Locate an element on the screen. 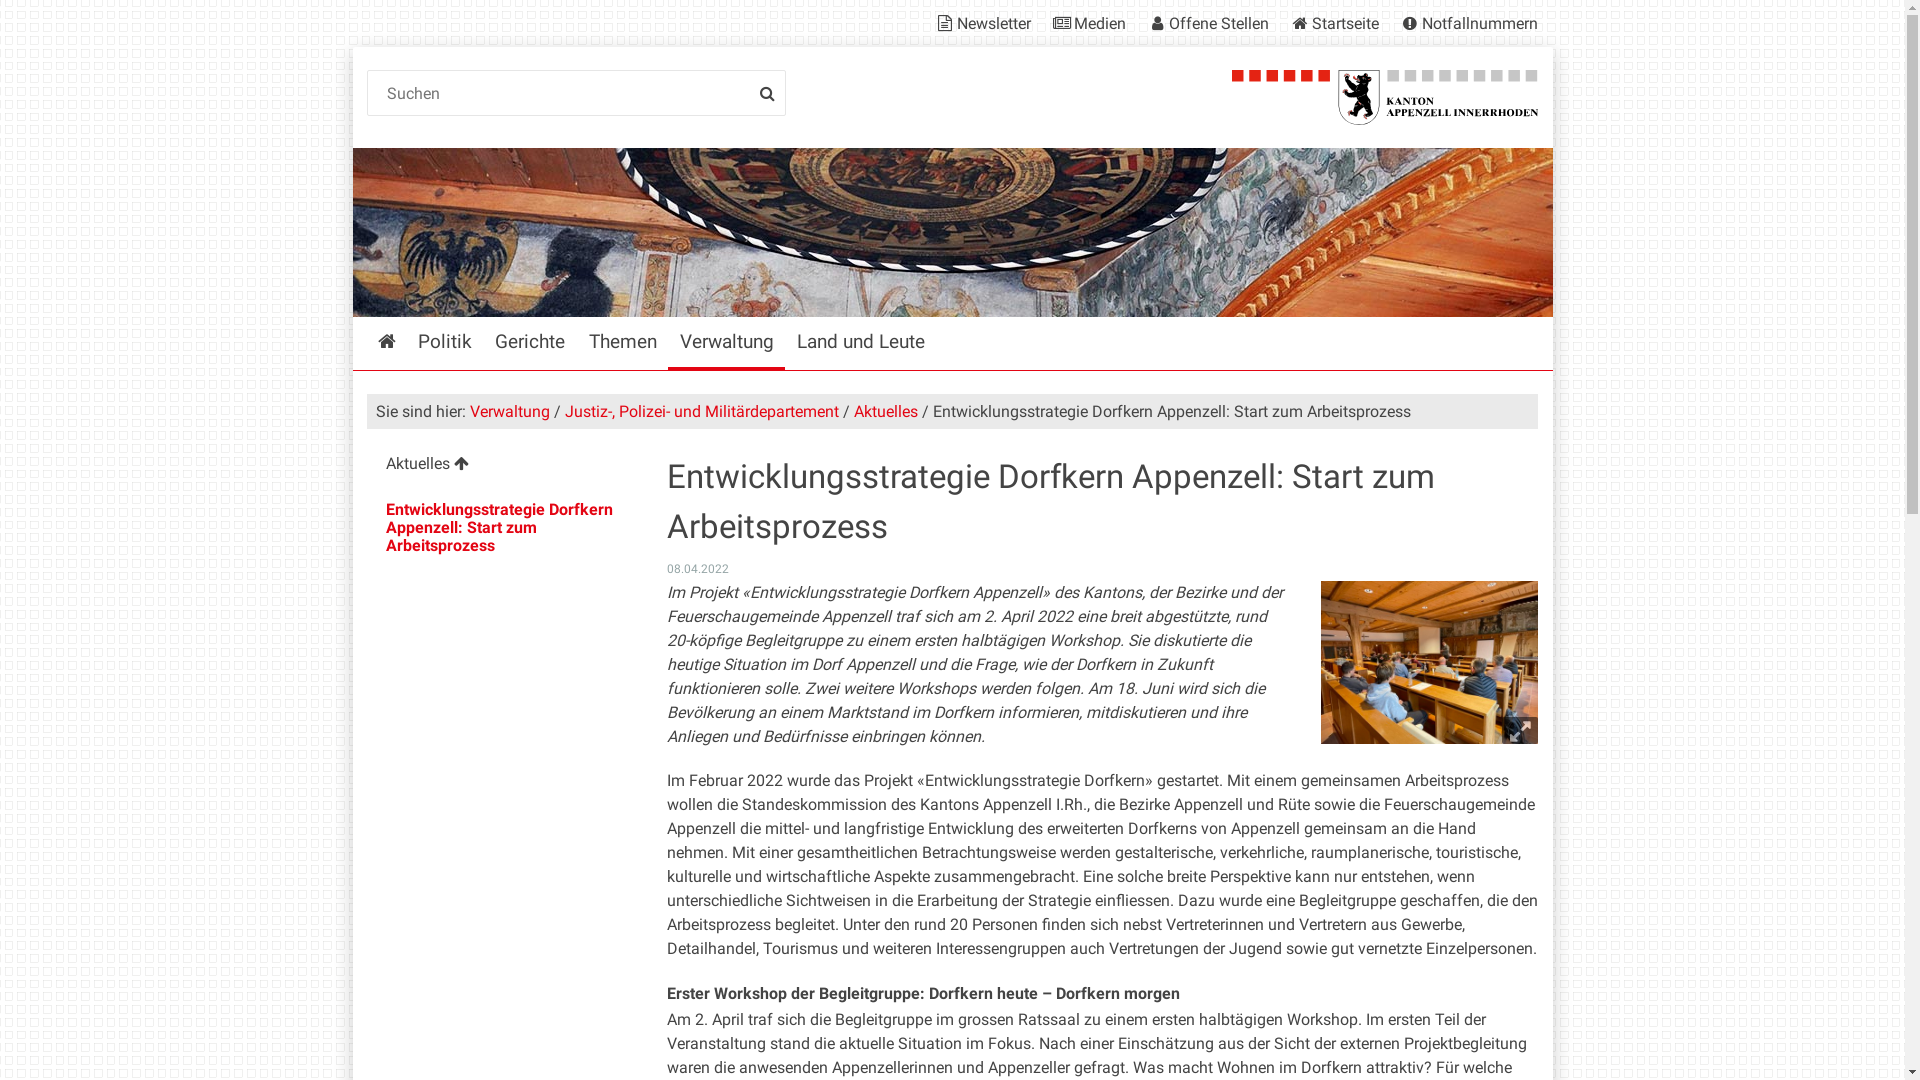 This screenshot has height=1080, width=1920. Aktuelles is located at coordinates (502, 466).